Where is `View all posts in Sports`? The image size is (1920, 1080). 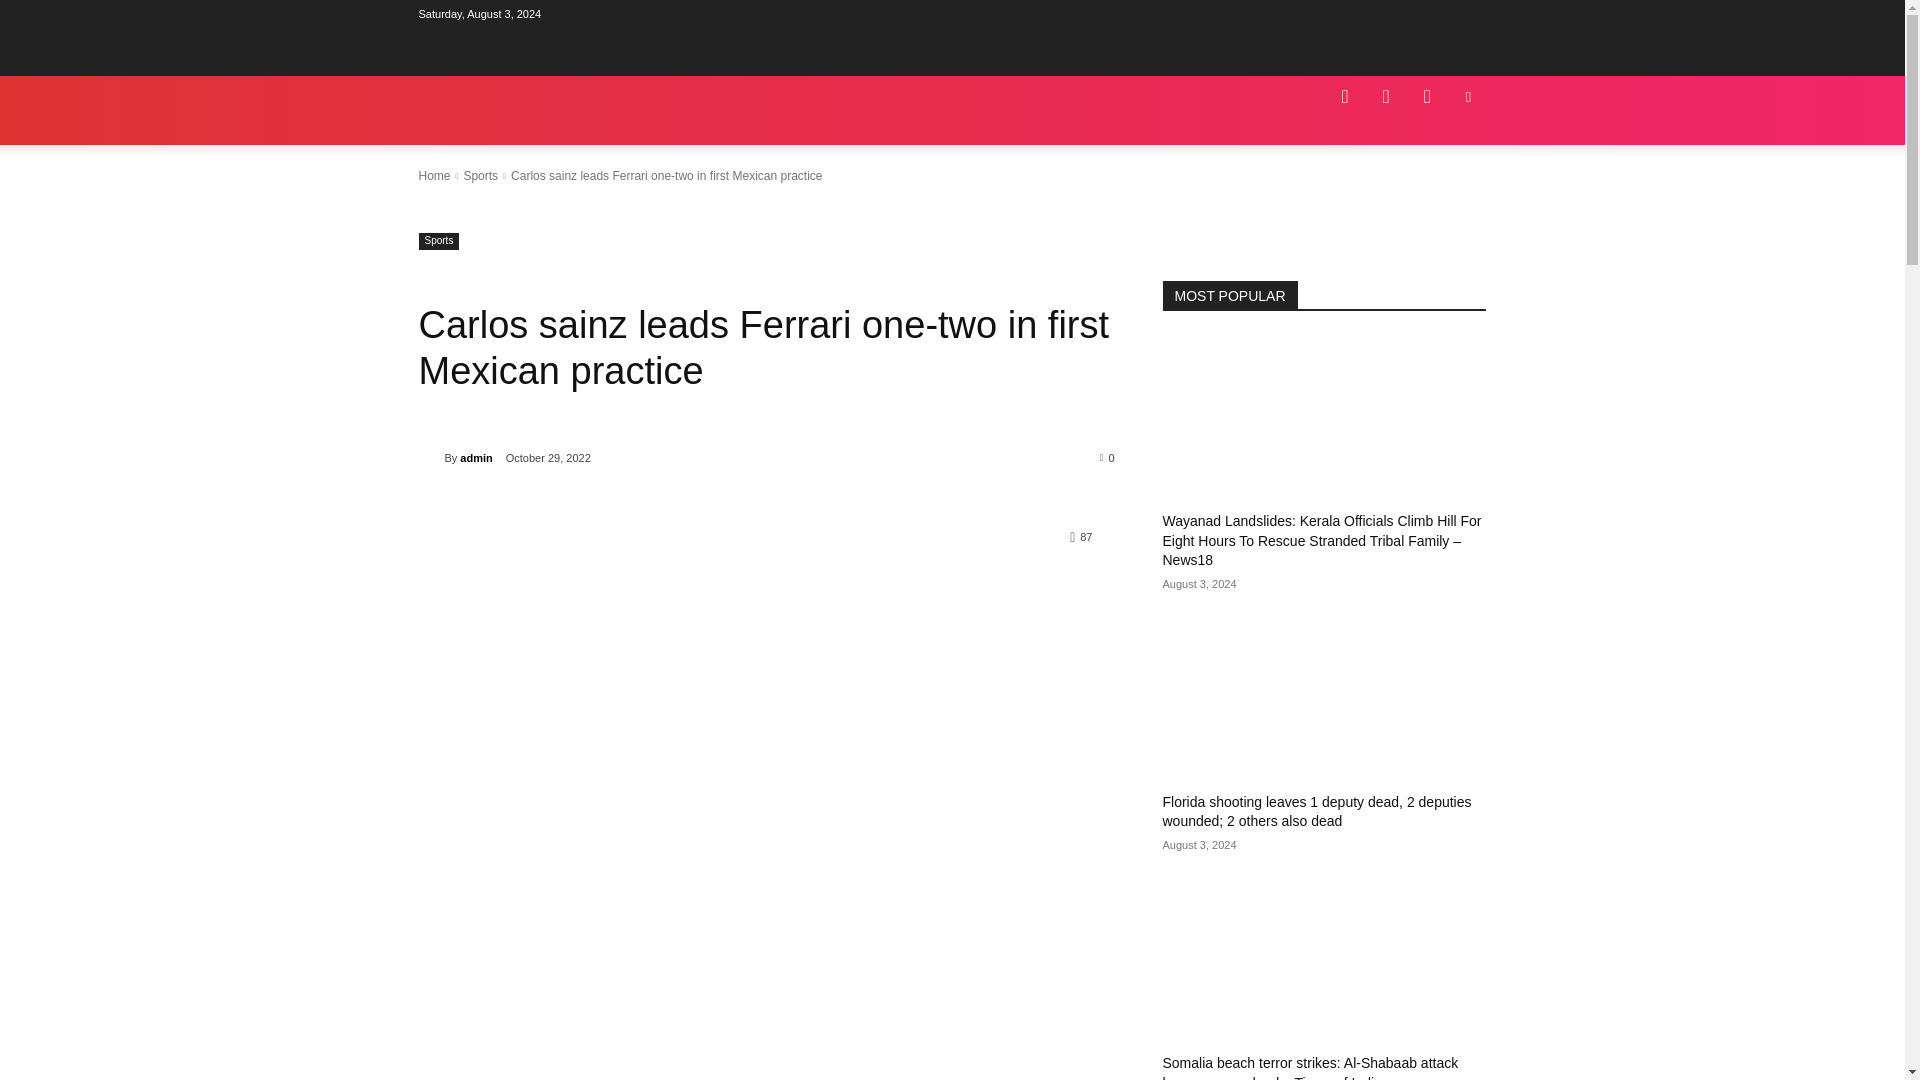 View all posts in Sports is located at coordinates (480, 175).